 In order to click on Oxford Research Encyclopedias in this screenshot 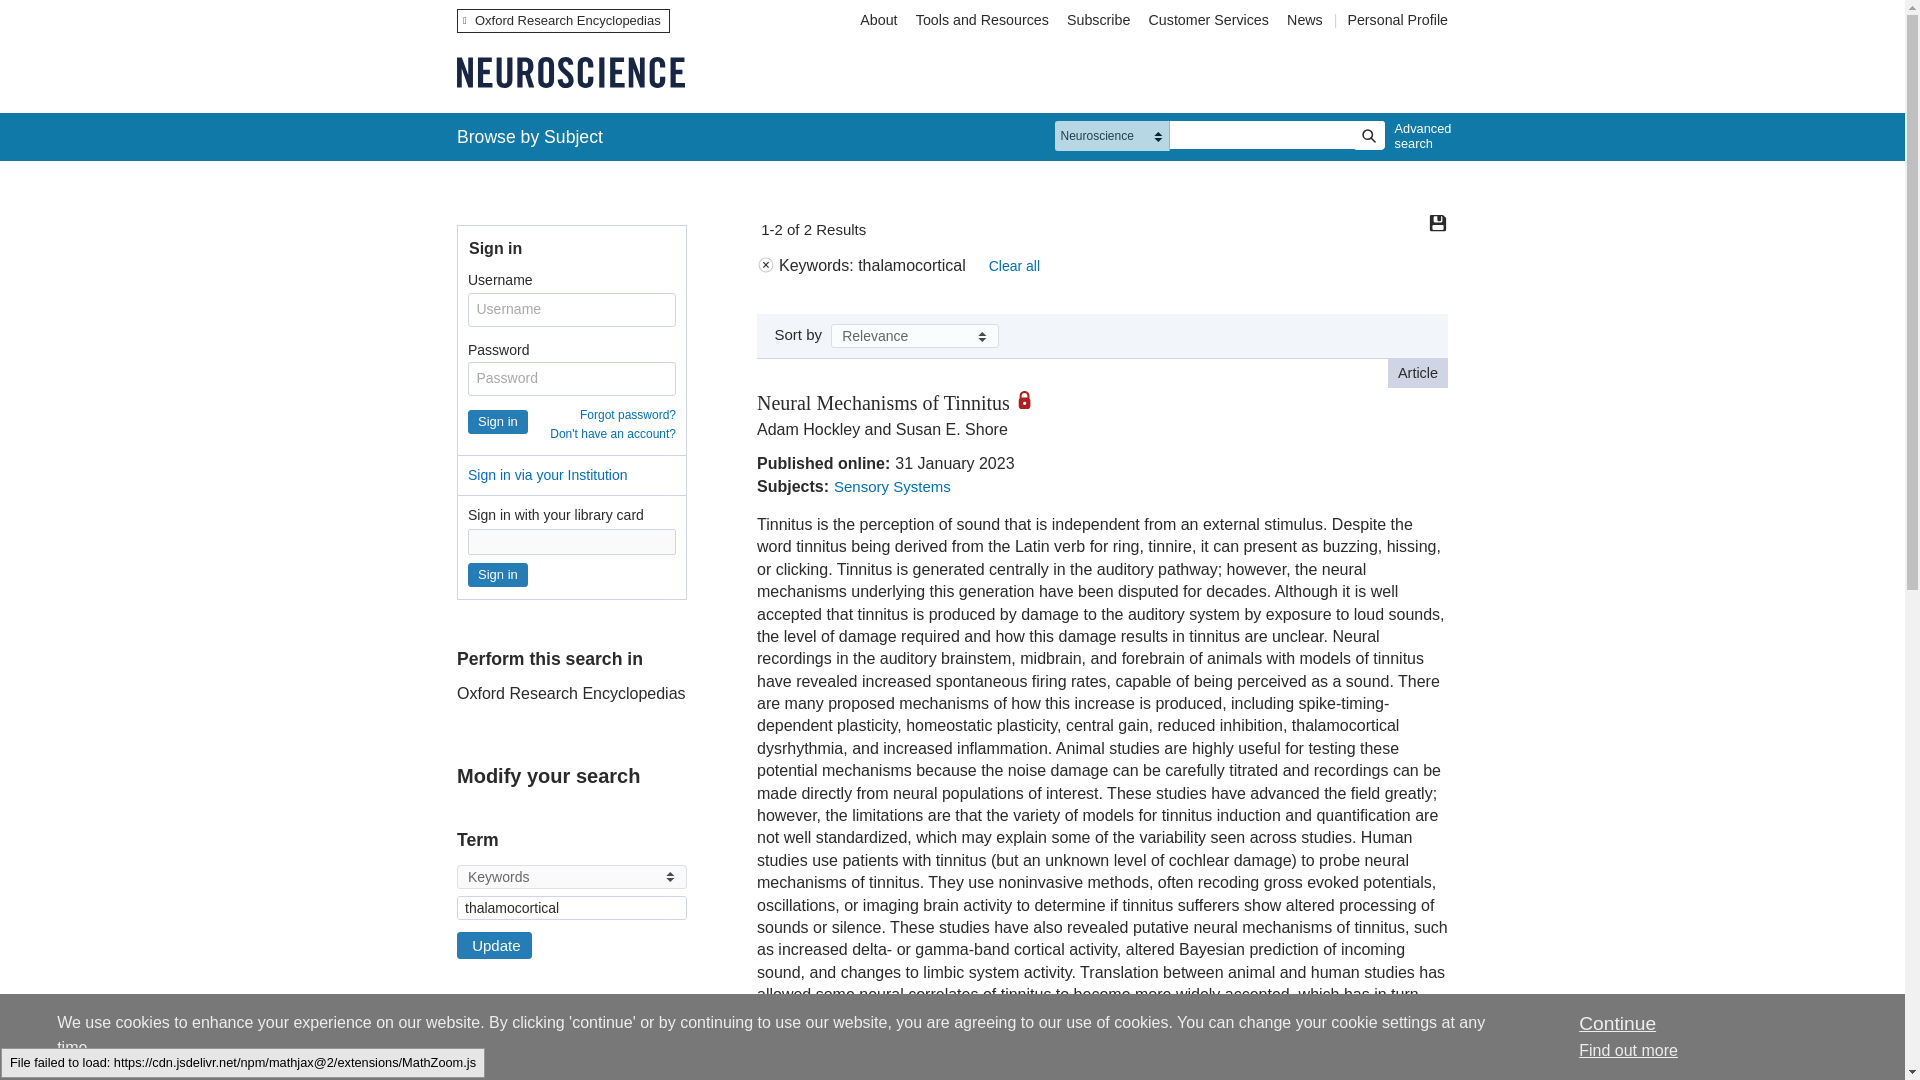, I will do `click(563, 20)`.